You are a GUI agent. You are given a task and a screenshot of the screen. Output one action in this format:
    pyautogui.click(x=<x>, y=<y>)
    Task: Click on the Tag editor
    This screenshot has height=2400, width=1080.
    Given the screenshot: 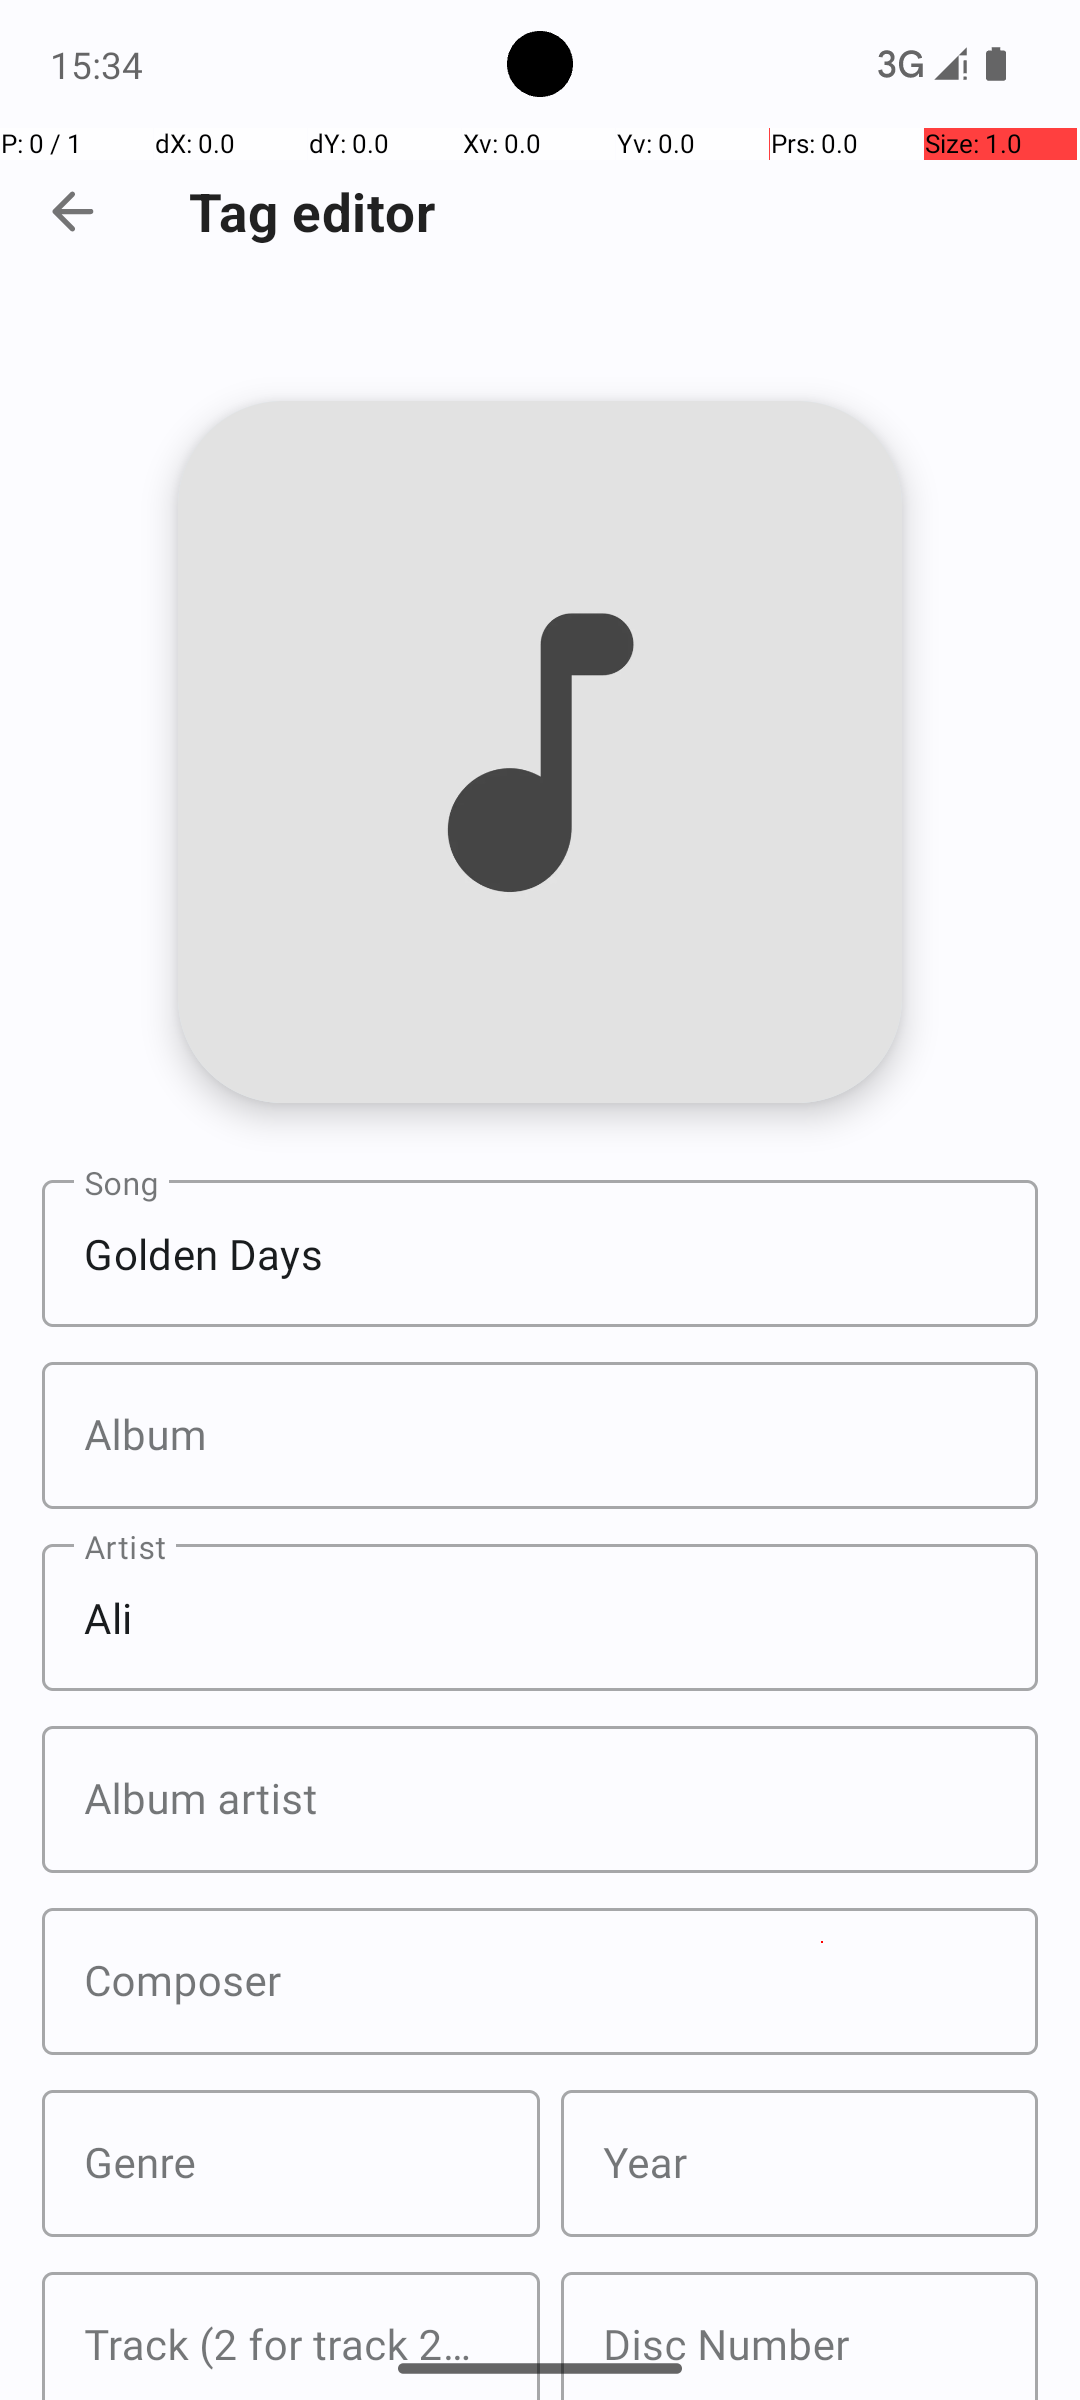 What is the action you would take?
    pyautogui.click(x=312, y=212)
    